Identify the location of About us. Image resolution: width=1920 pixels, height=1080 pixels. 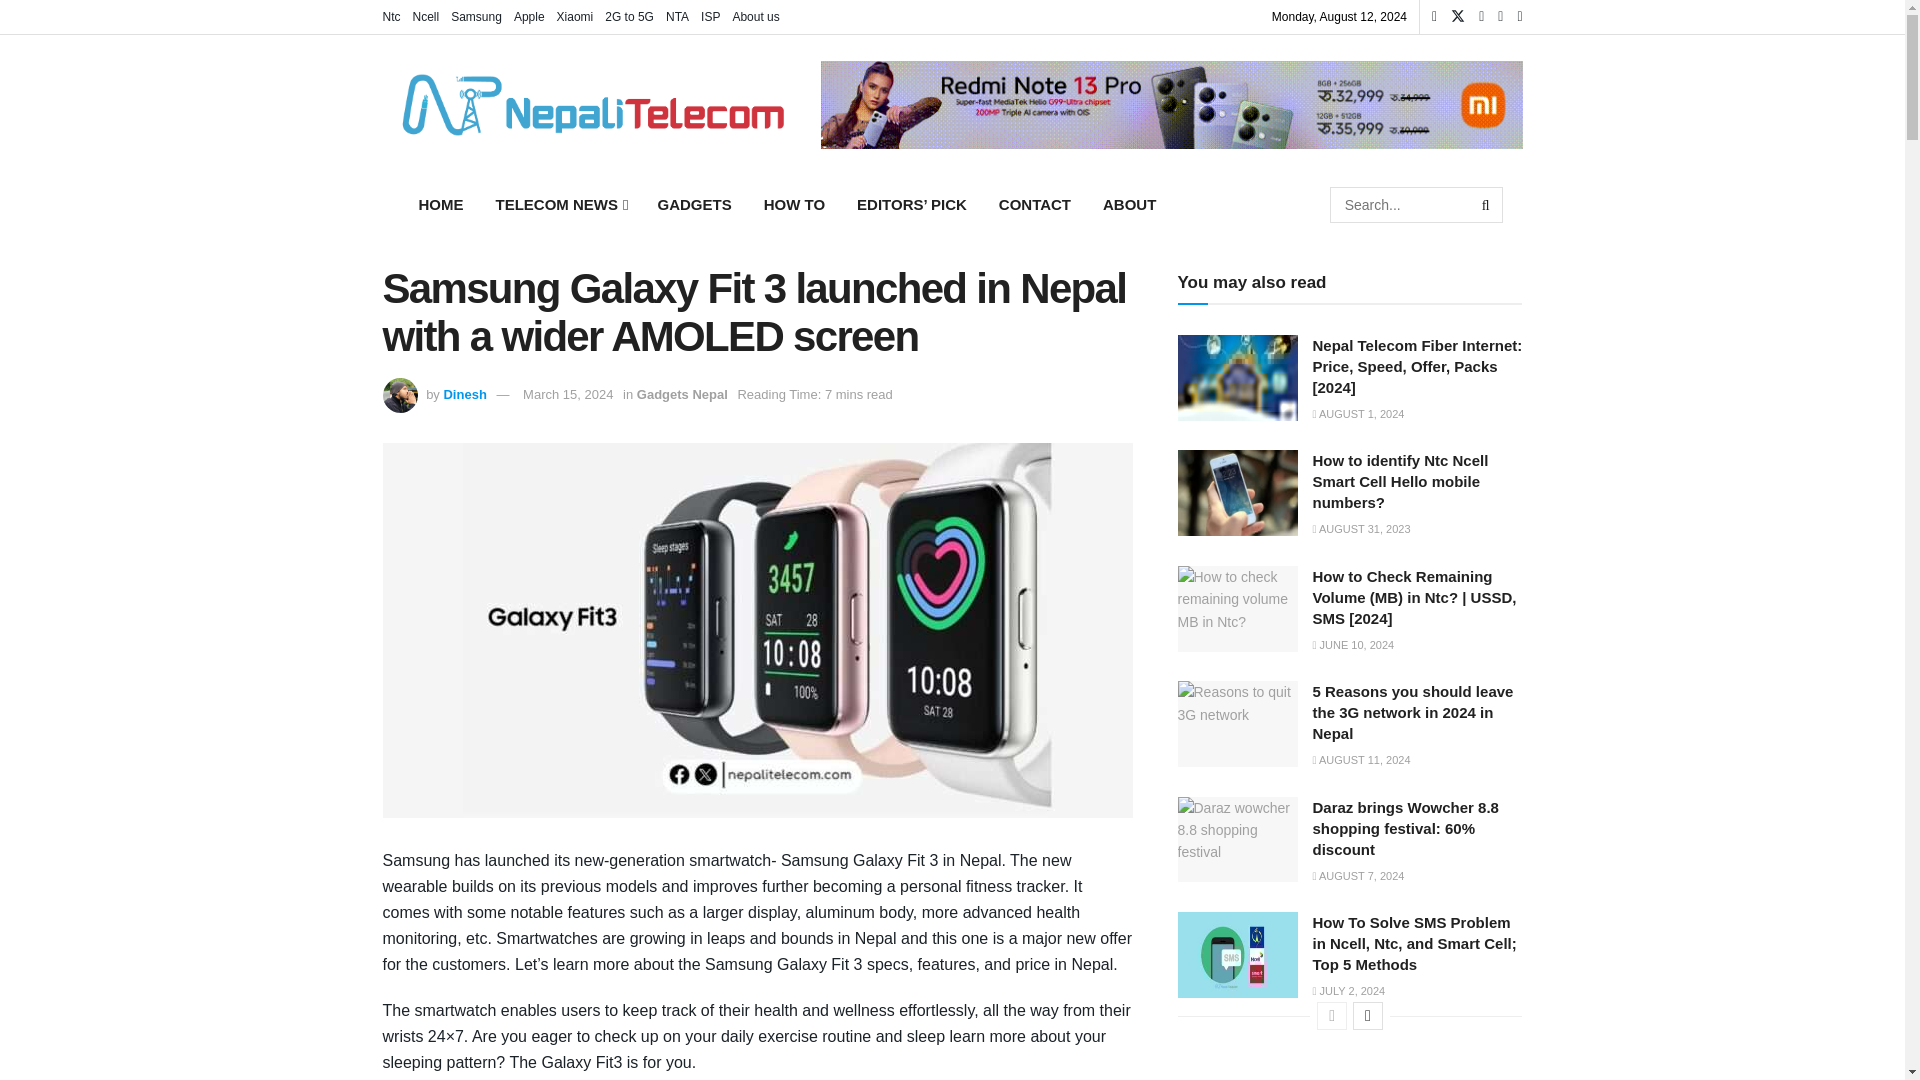
(755, 16).